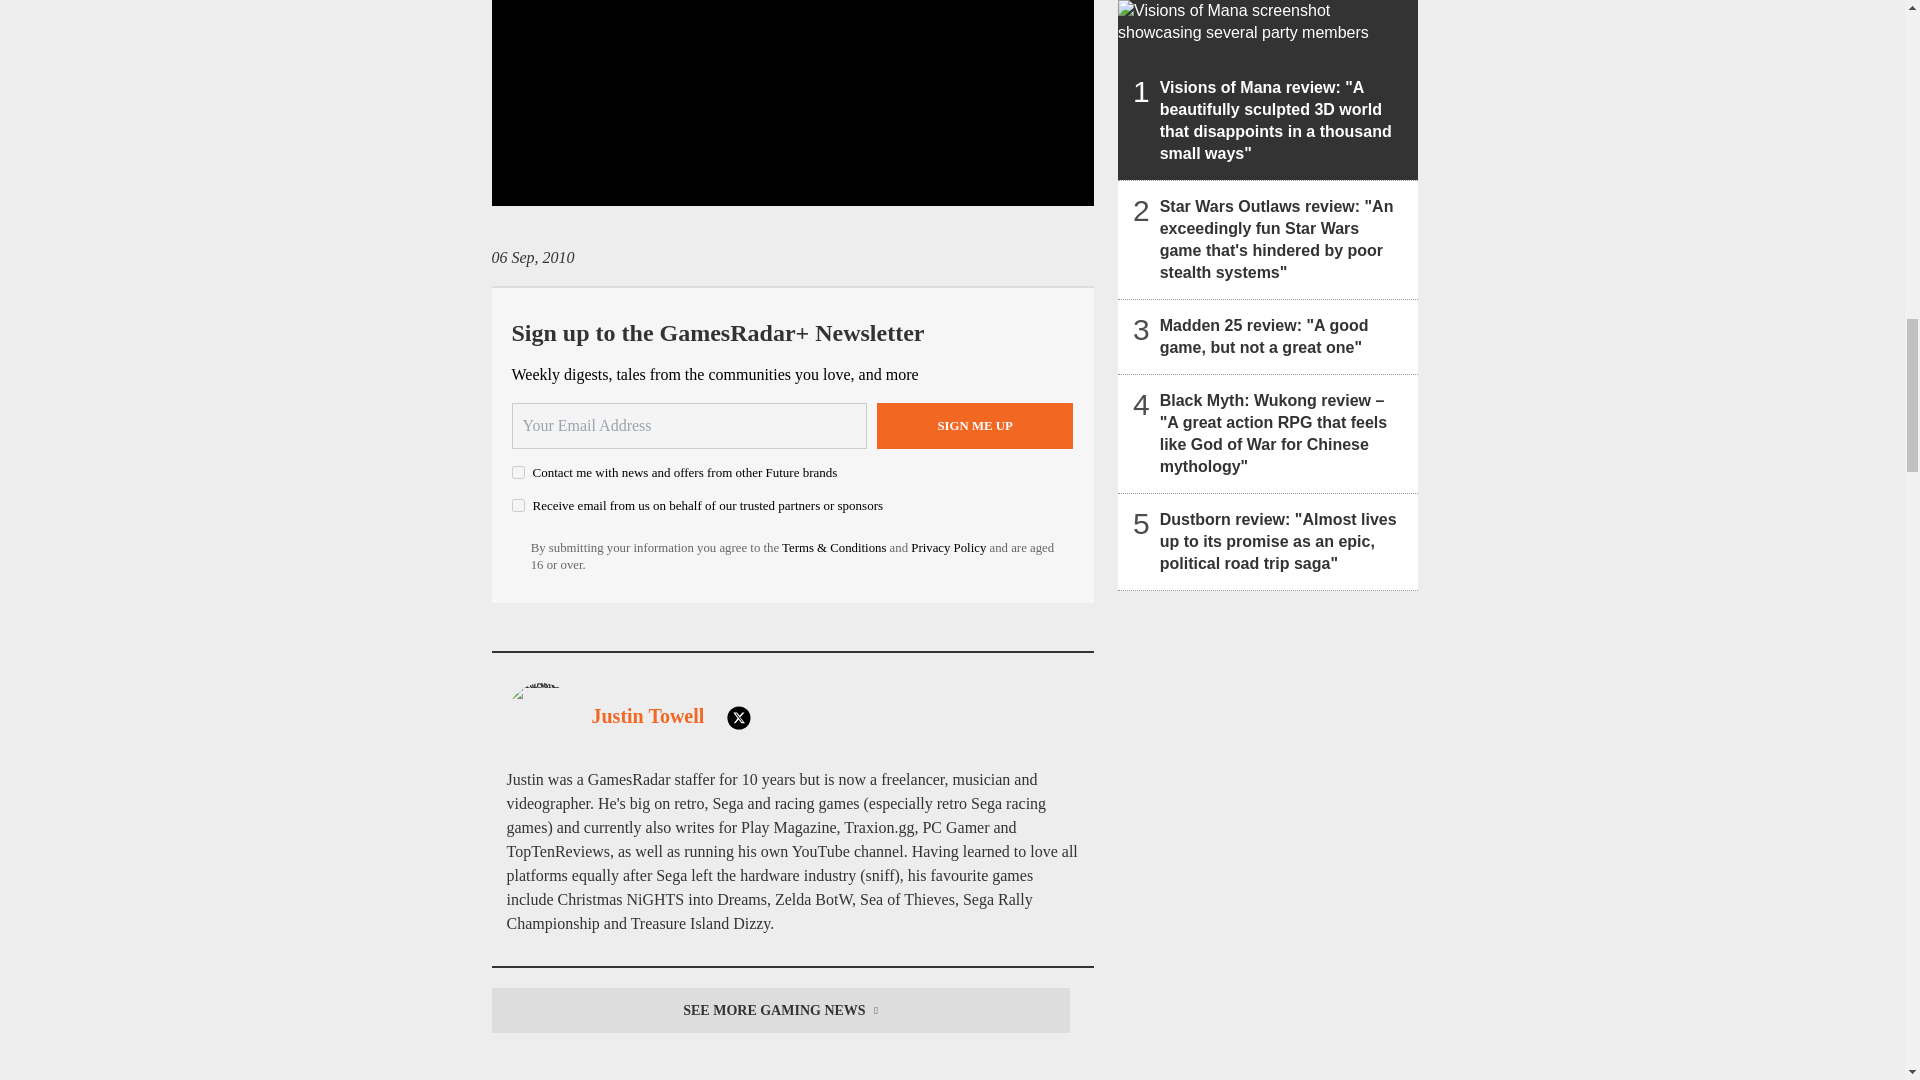  Describe the element at coordinates (518, 472) in the screenshot. I see `on` at that location.